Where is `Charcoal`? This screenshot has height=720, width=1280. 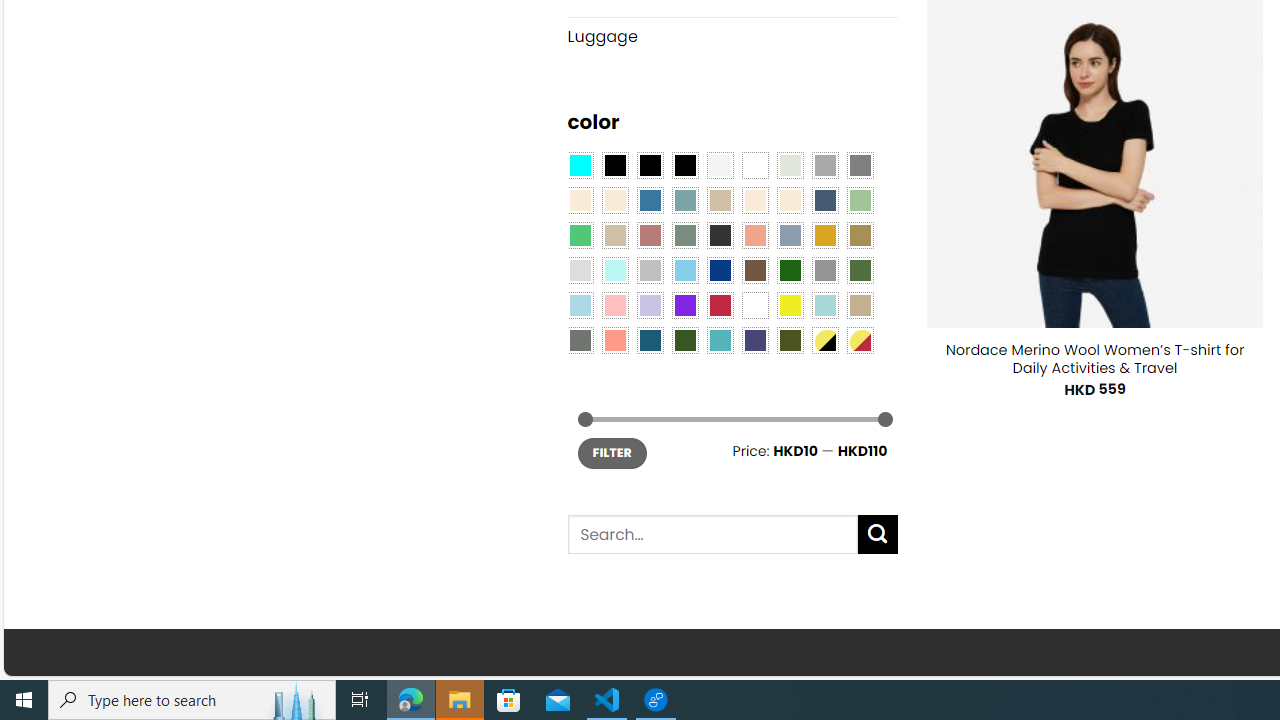
Charcoal is located at coordinates (720, 234).